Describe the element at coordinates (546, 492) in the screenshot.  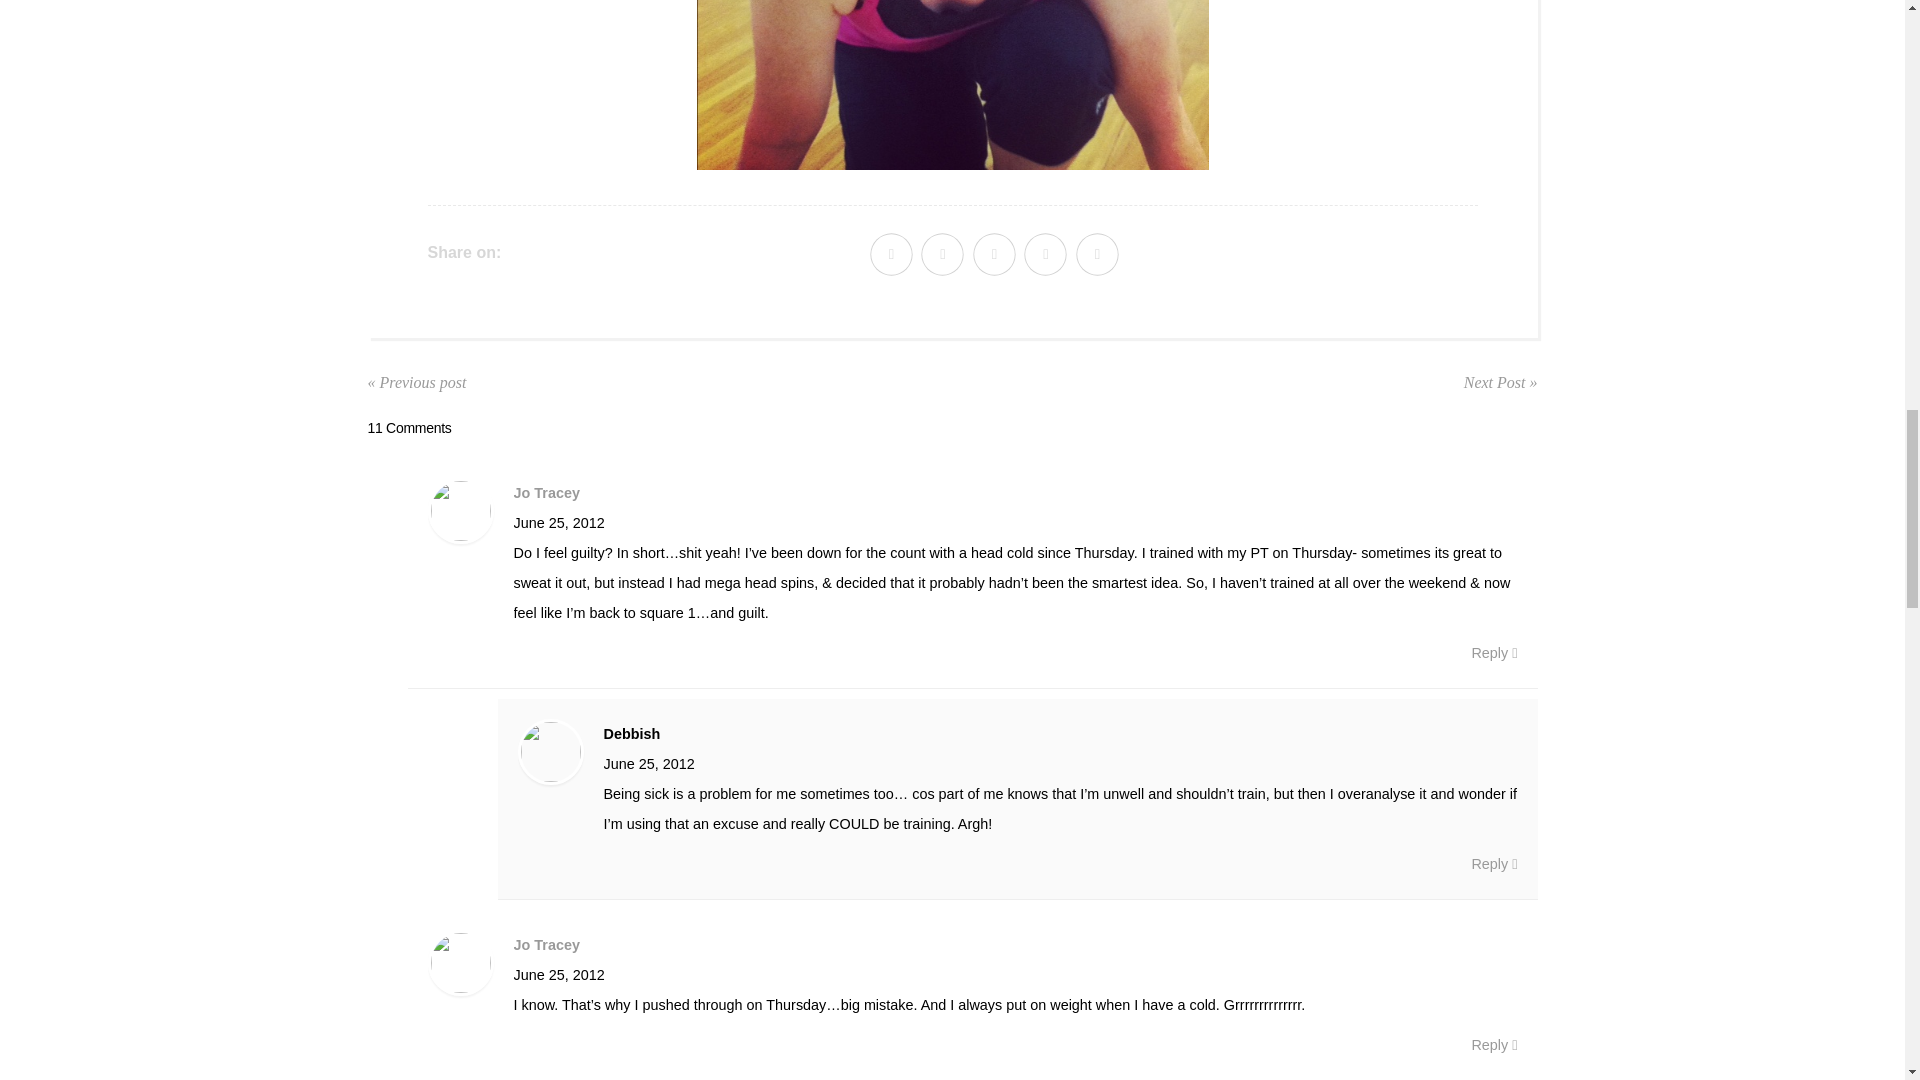
I see `Jo Tracey` at that location.